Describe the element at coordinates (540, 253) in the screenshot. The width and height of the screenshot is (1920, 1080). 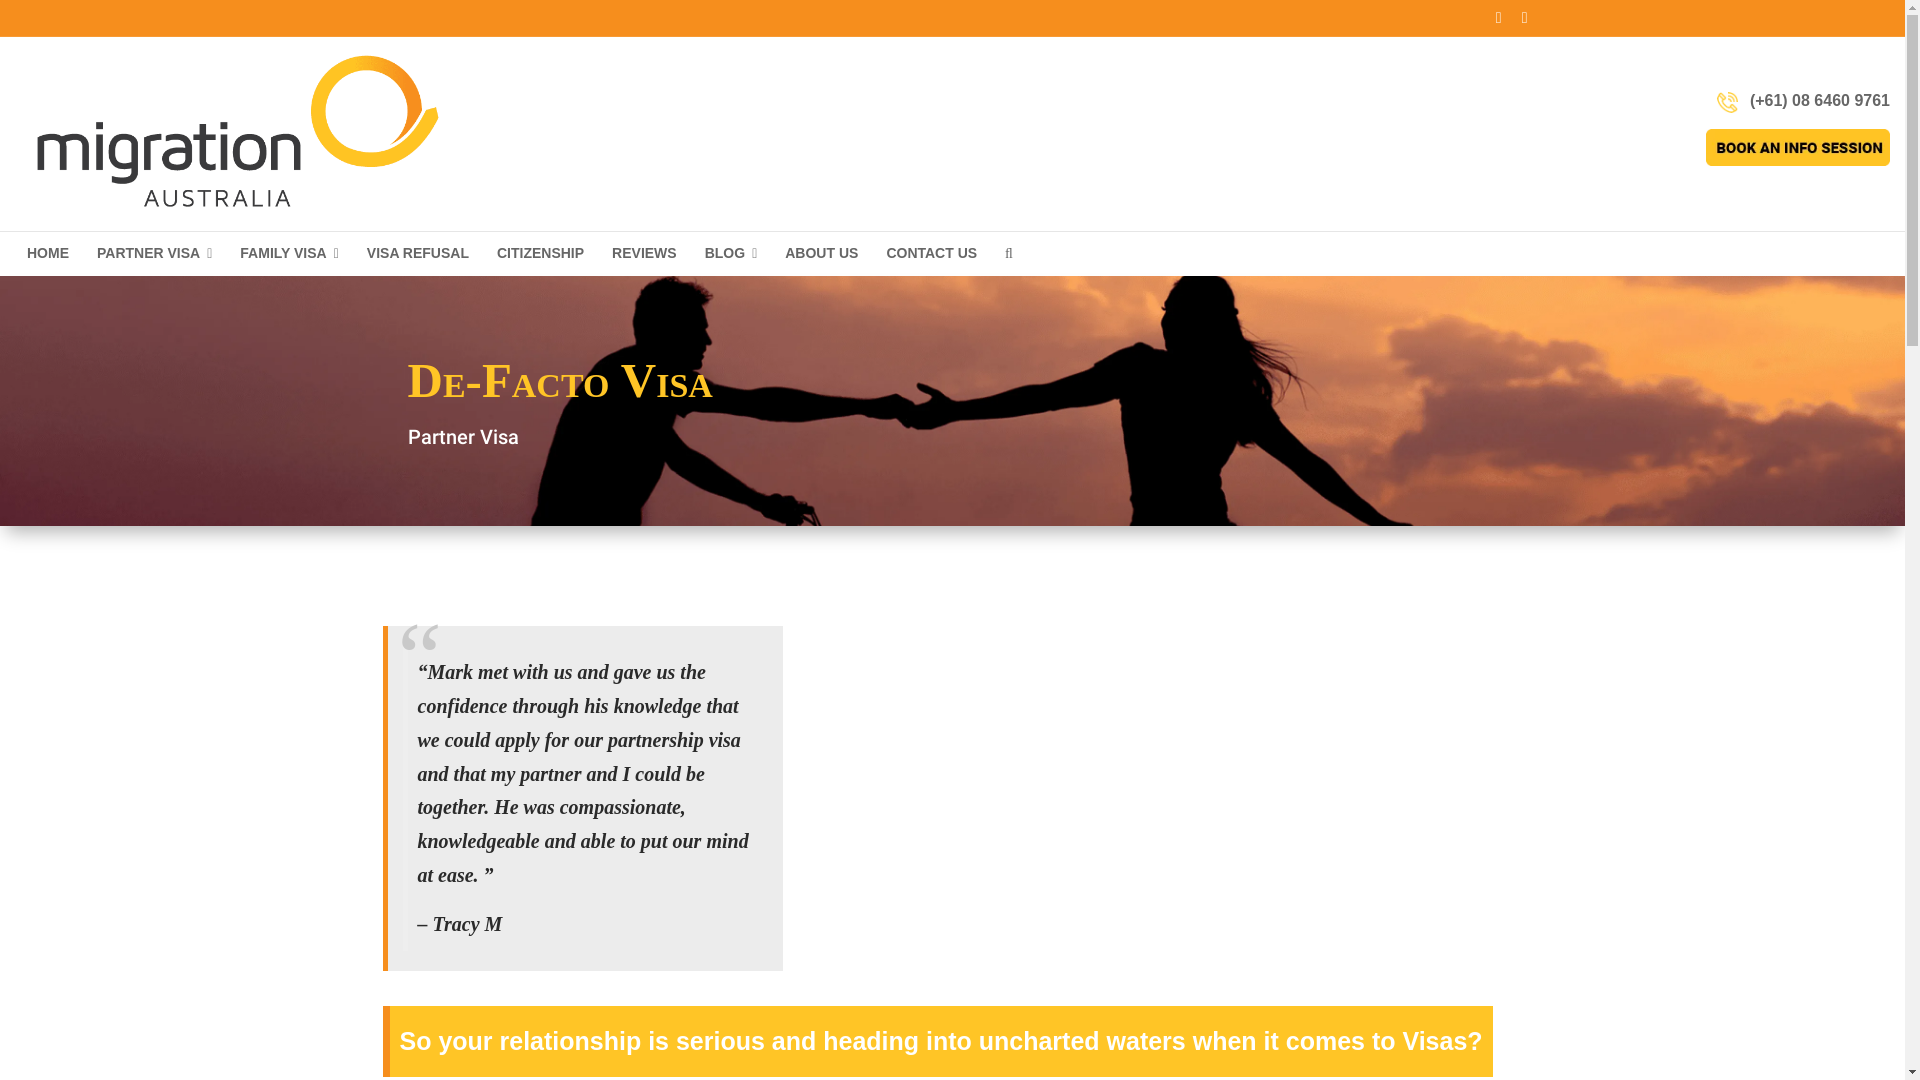
I see `CITIZENSHIP` at that location.